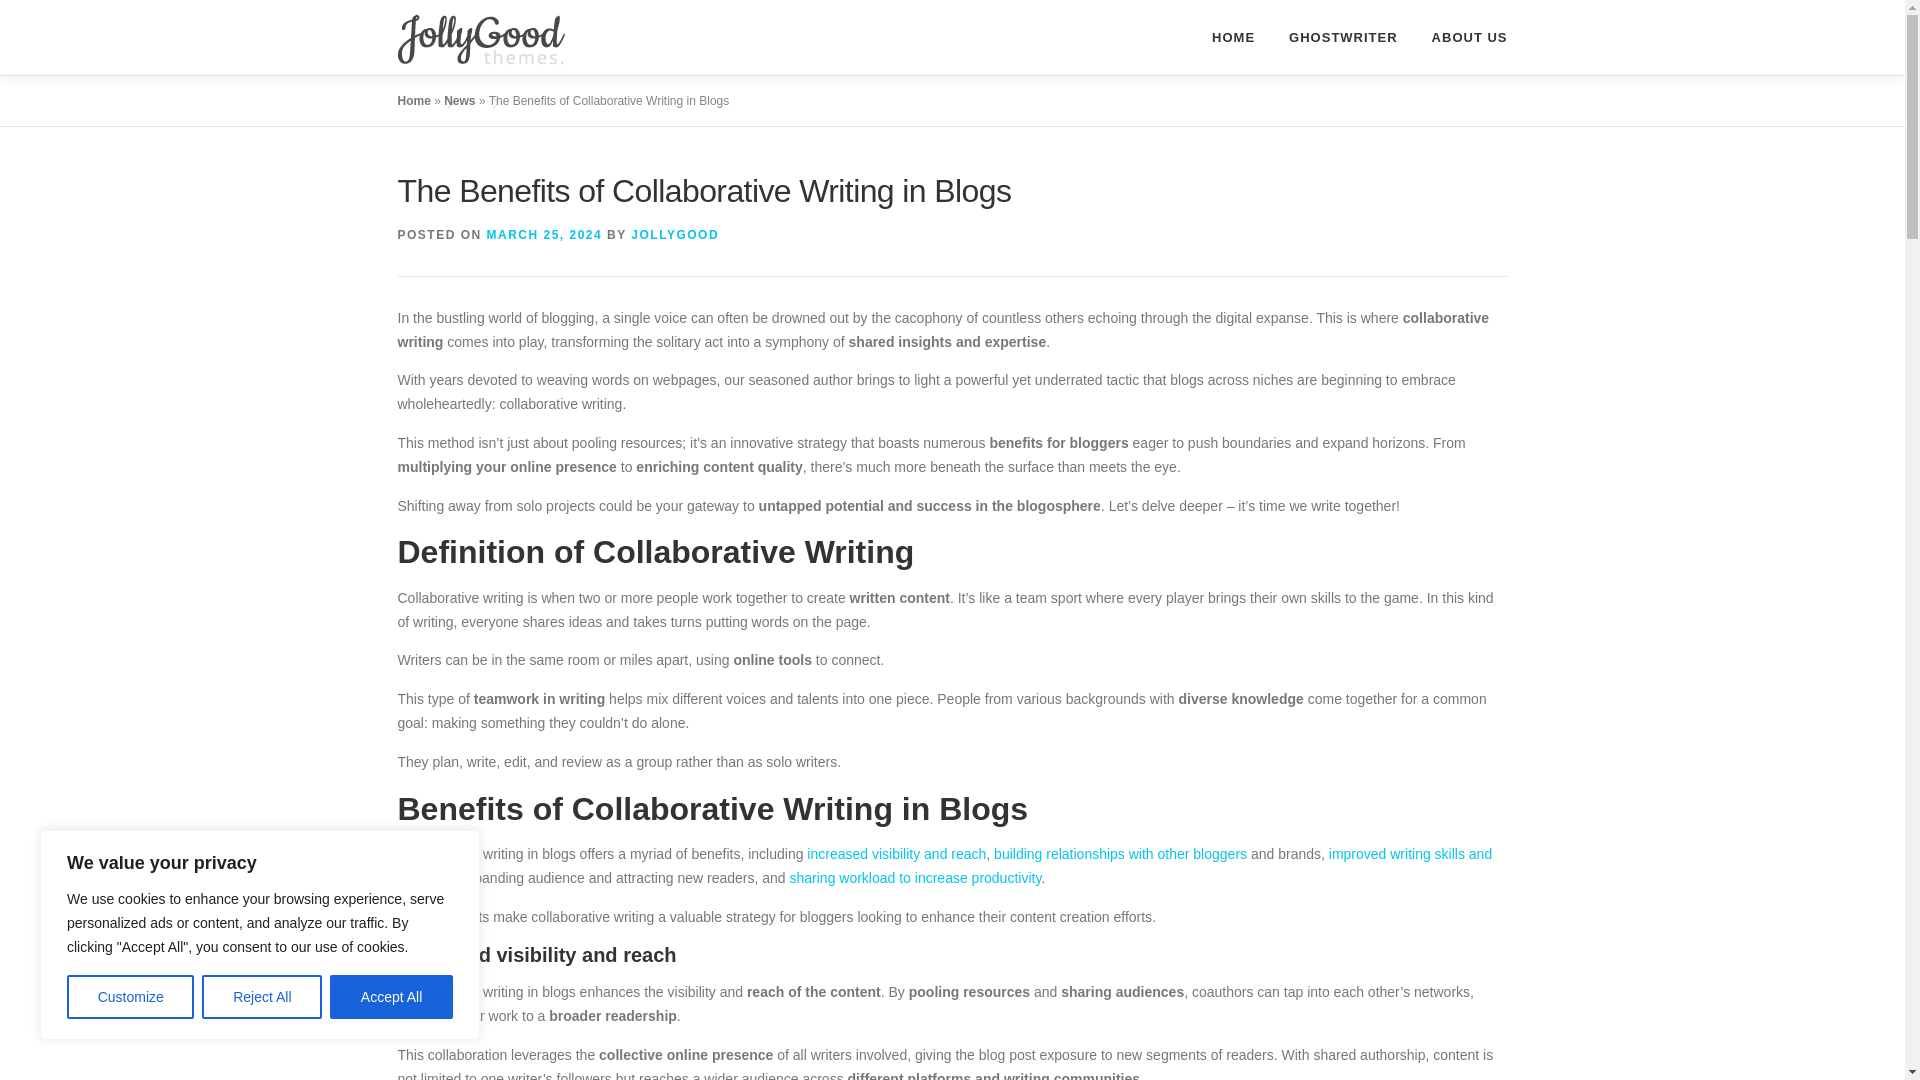 The width and height of the screenshot is (1920, 1080). What do you see at coordinates (414, 100) in the screenshot?
I see `Home` at bounding box center [414, 100].